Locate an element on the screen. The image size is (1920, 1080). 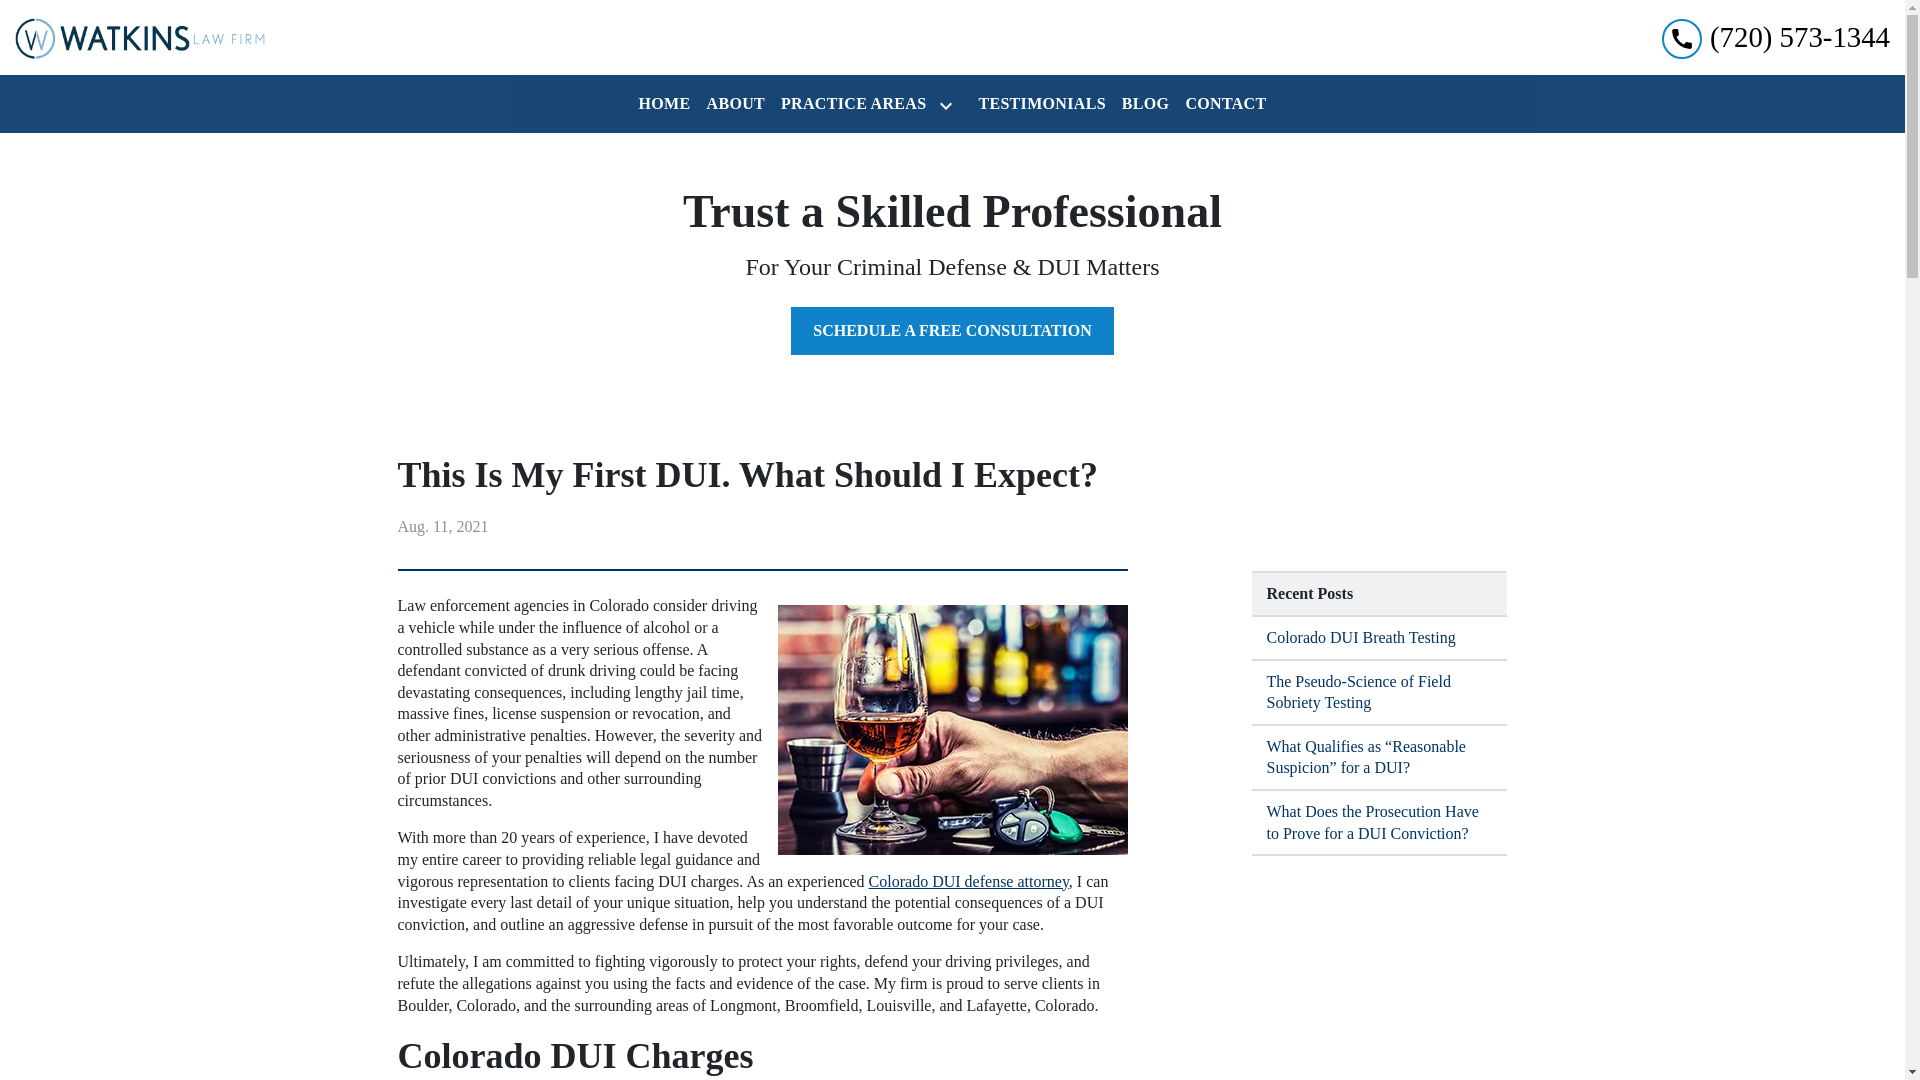
HOME is located at coordinates (664, 104).